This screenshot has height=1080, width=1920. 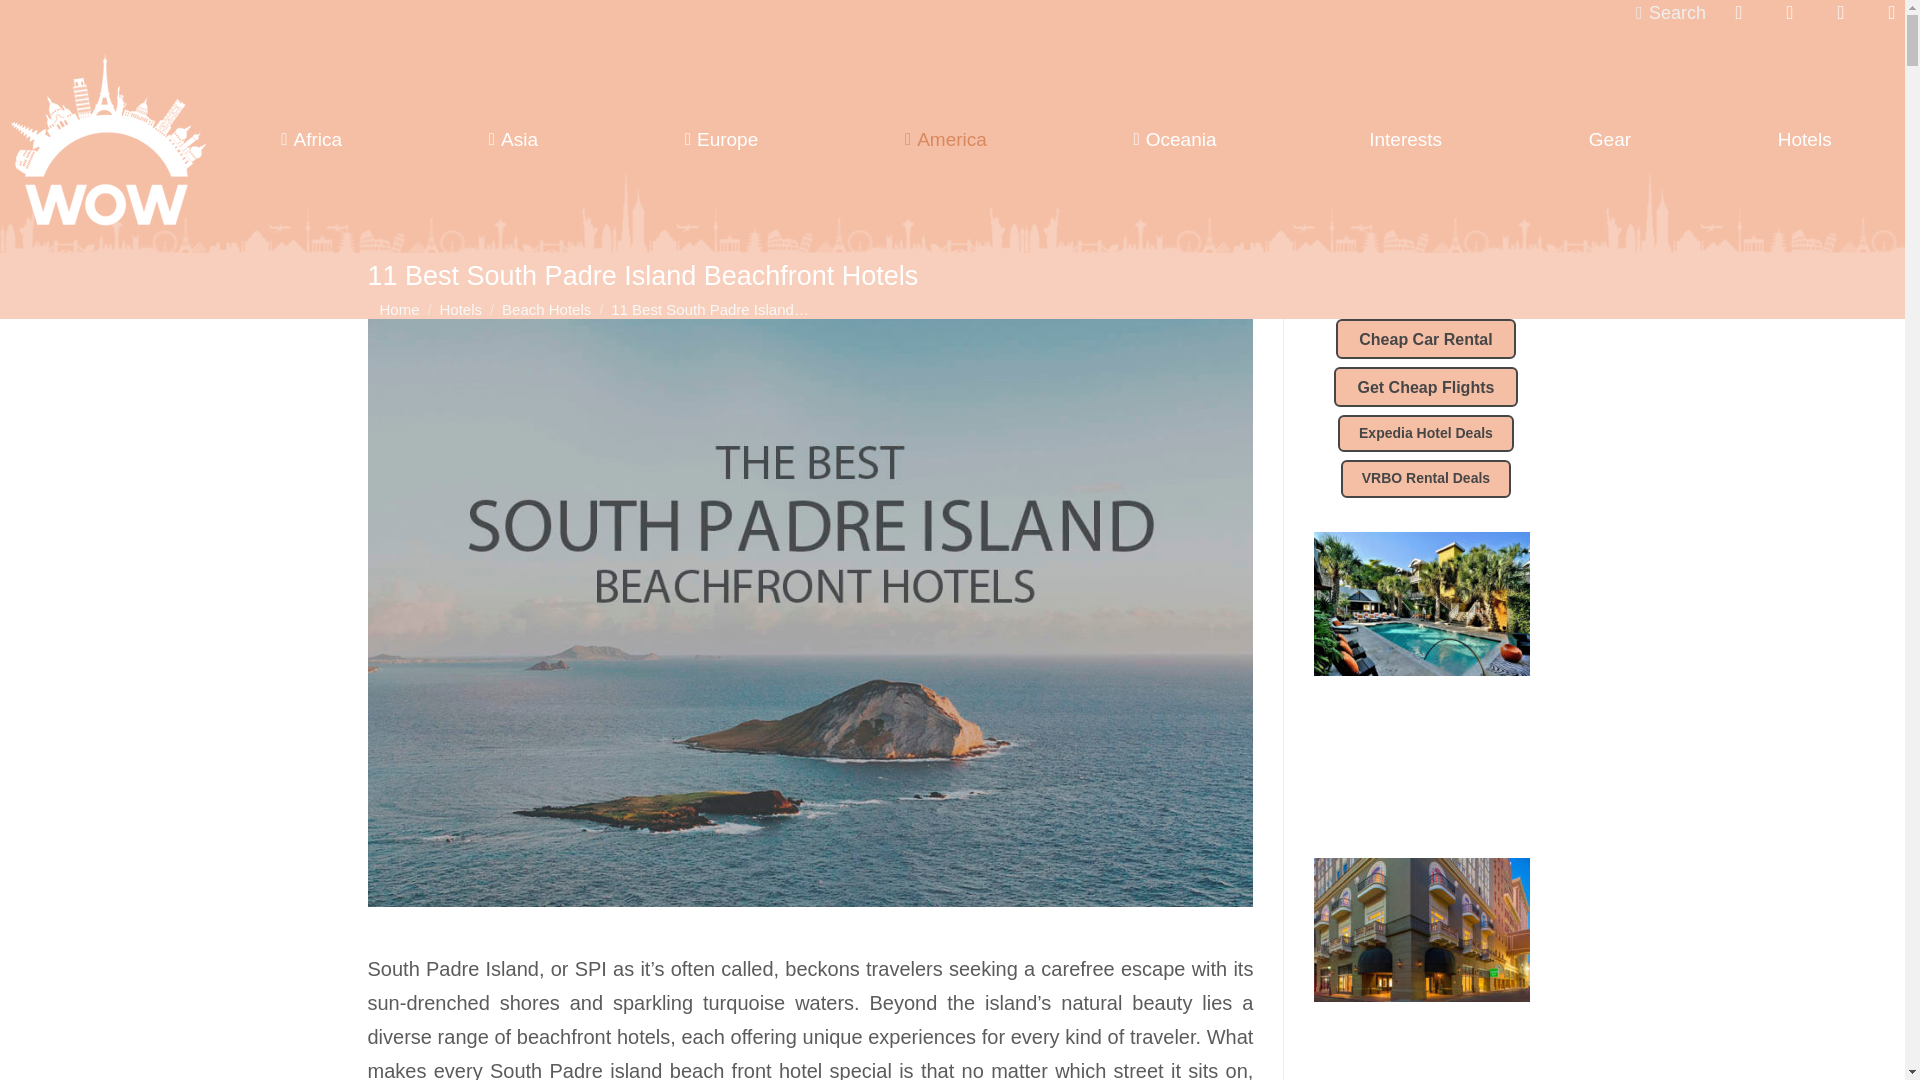 I want to click on Go!, so click(x=30, y=21).